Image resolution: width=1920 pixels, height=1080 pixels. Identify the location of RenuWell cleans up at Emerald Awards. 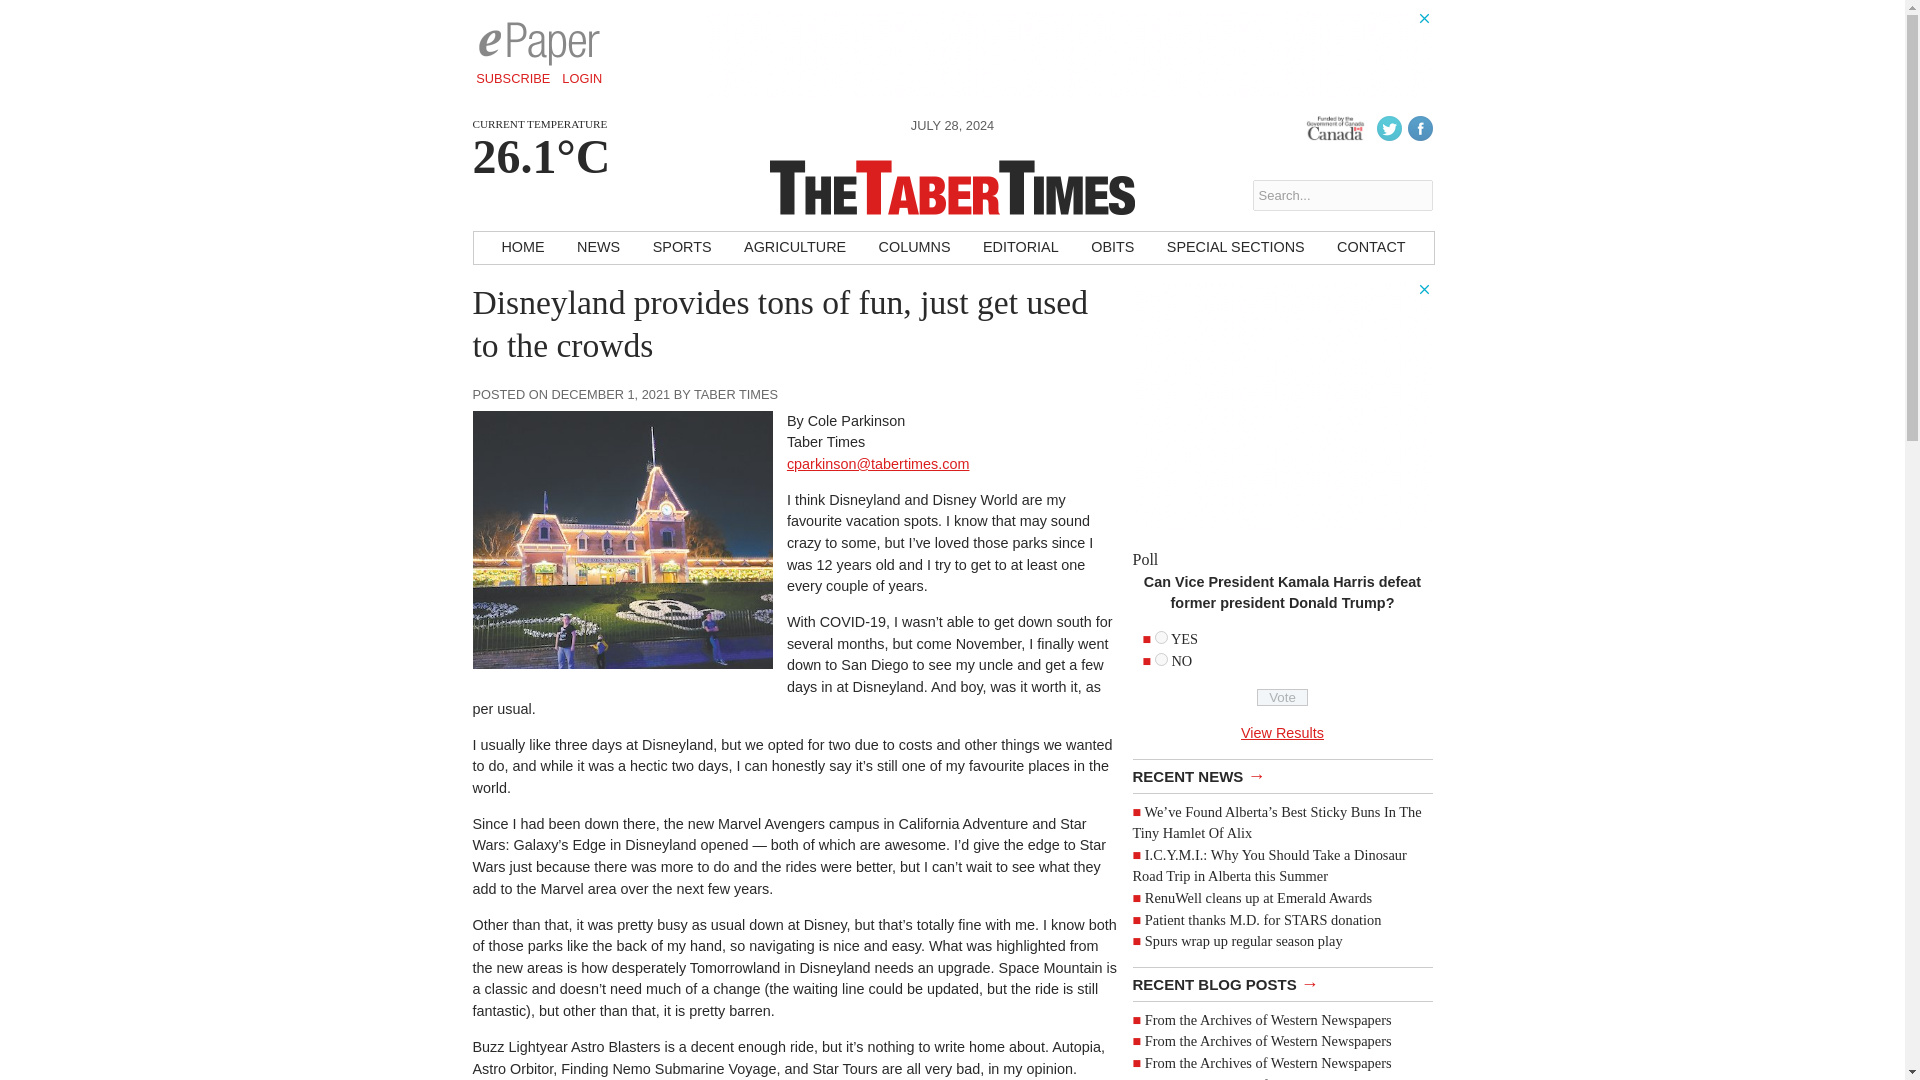
(1258, 898).